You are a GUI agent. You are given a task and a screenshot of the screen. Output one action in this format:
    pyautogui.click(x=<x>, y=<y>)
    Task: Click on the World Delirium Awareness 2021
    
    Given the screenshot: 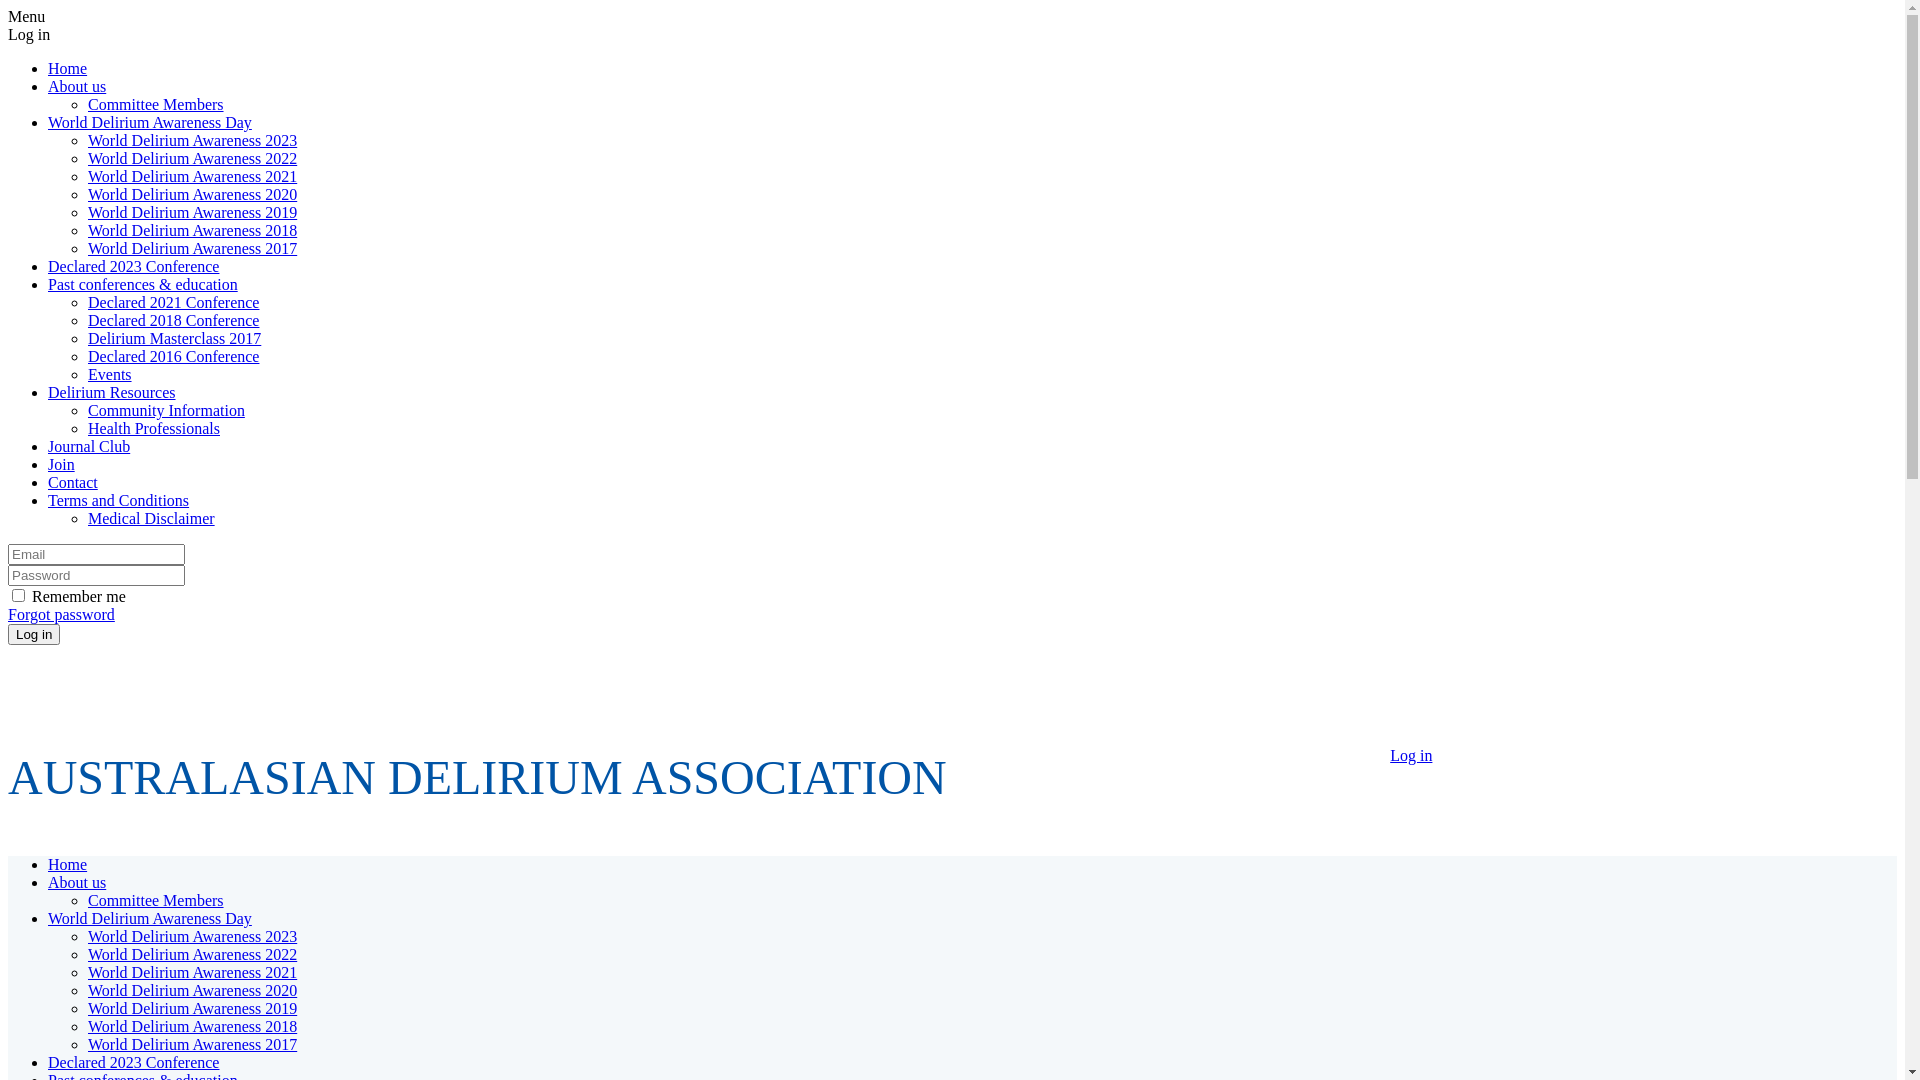 What is the action you would take?
    pyautogui.click(x=192, y=972)
    